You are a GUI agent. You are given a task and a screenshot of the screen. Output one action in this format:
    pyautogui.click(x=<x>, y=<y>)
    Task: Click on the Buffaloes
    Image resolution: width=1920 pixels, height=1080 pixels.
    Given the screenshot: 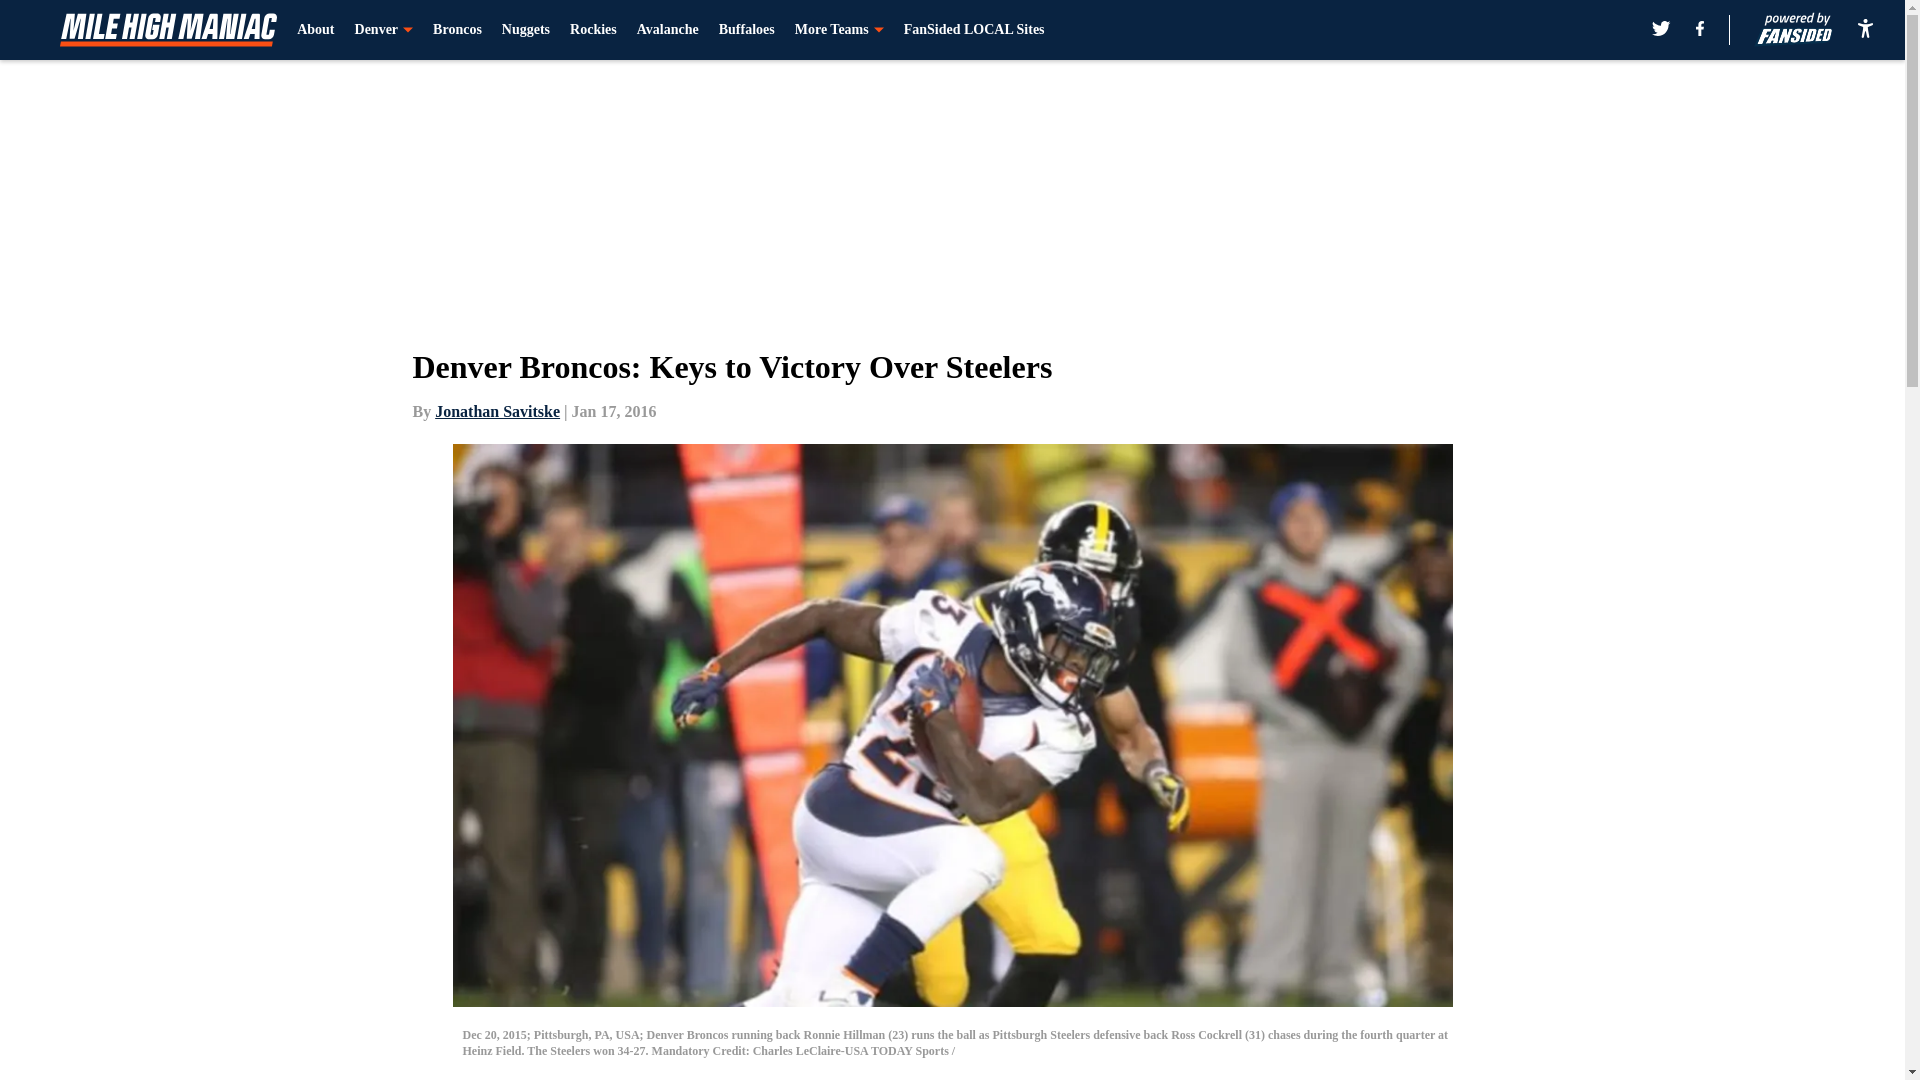 What is the action you would take?
    pyautogui.click(x=746, y=30)
    